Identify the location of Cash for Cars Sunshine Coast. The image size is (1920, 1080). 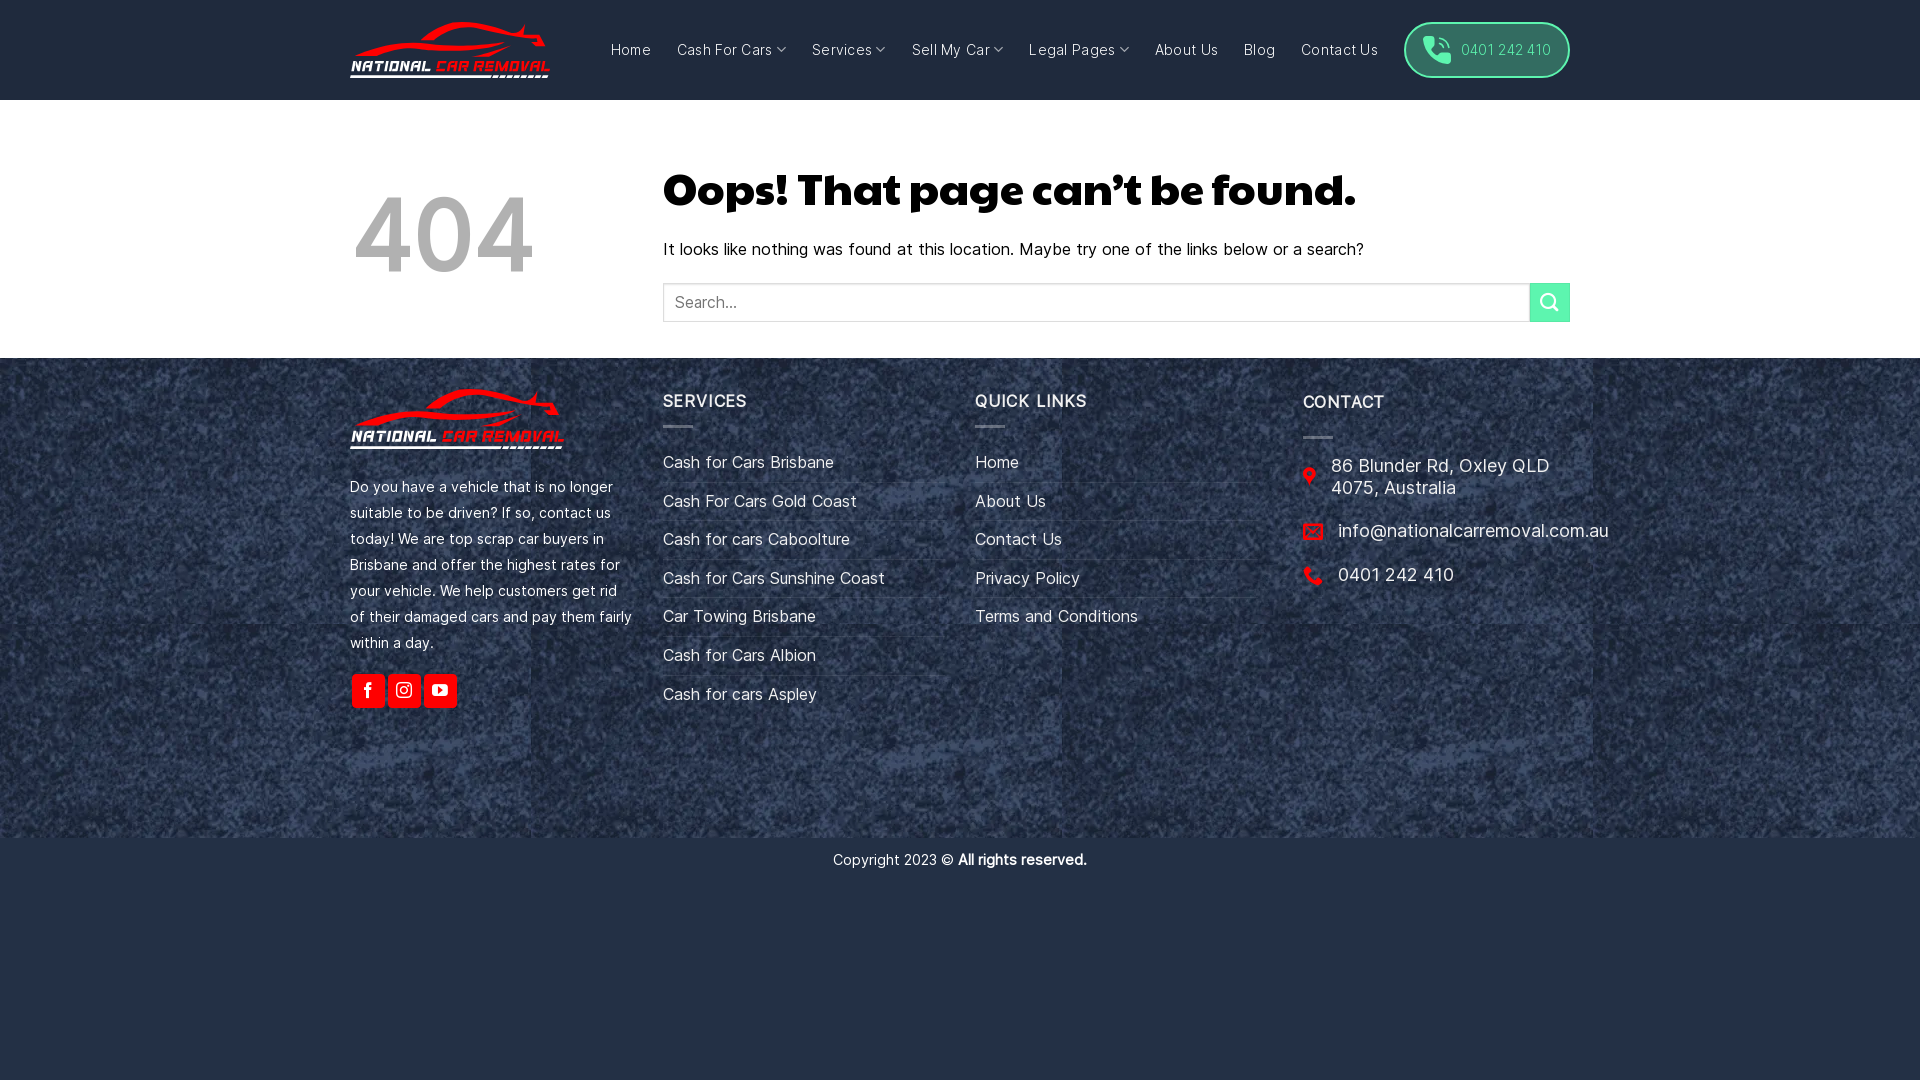
(773, 579).